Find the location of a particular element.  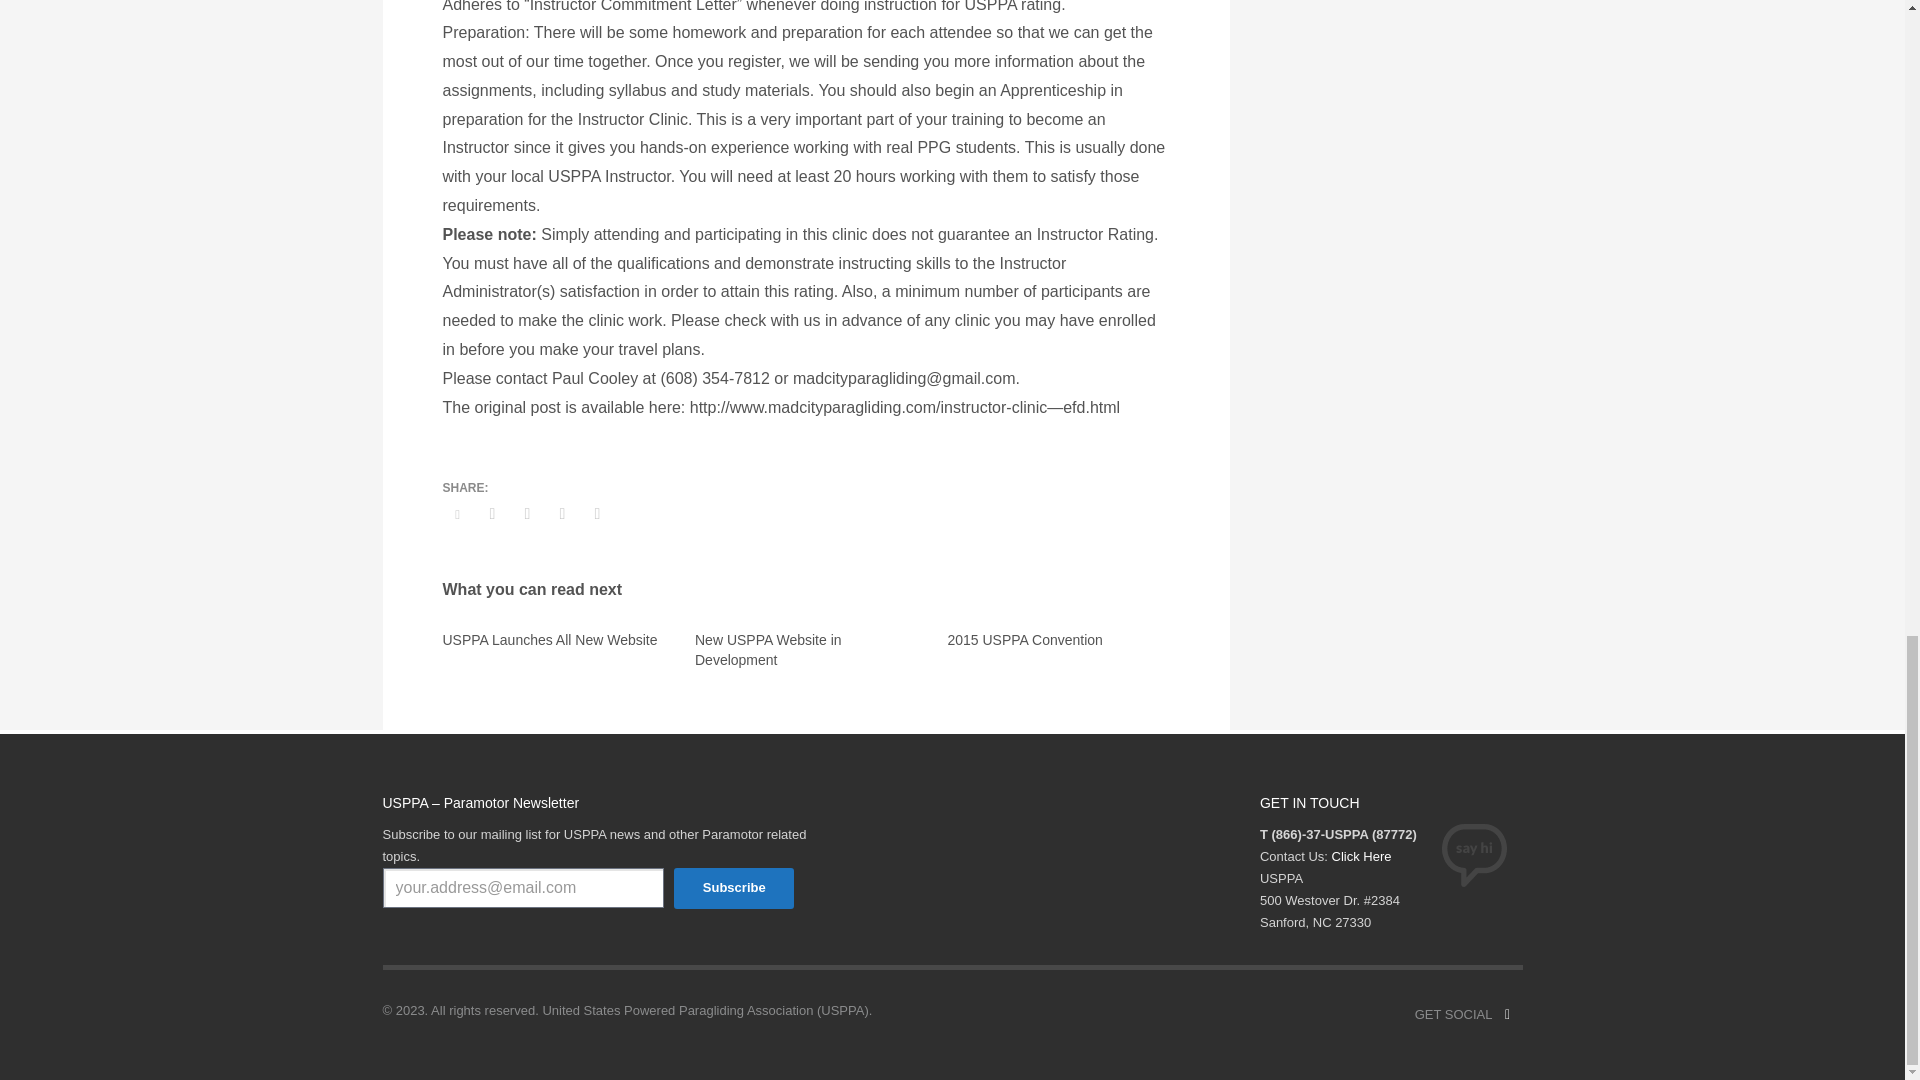

SHARE ON FACEBOOK is located at coordinates (493, 514).